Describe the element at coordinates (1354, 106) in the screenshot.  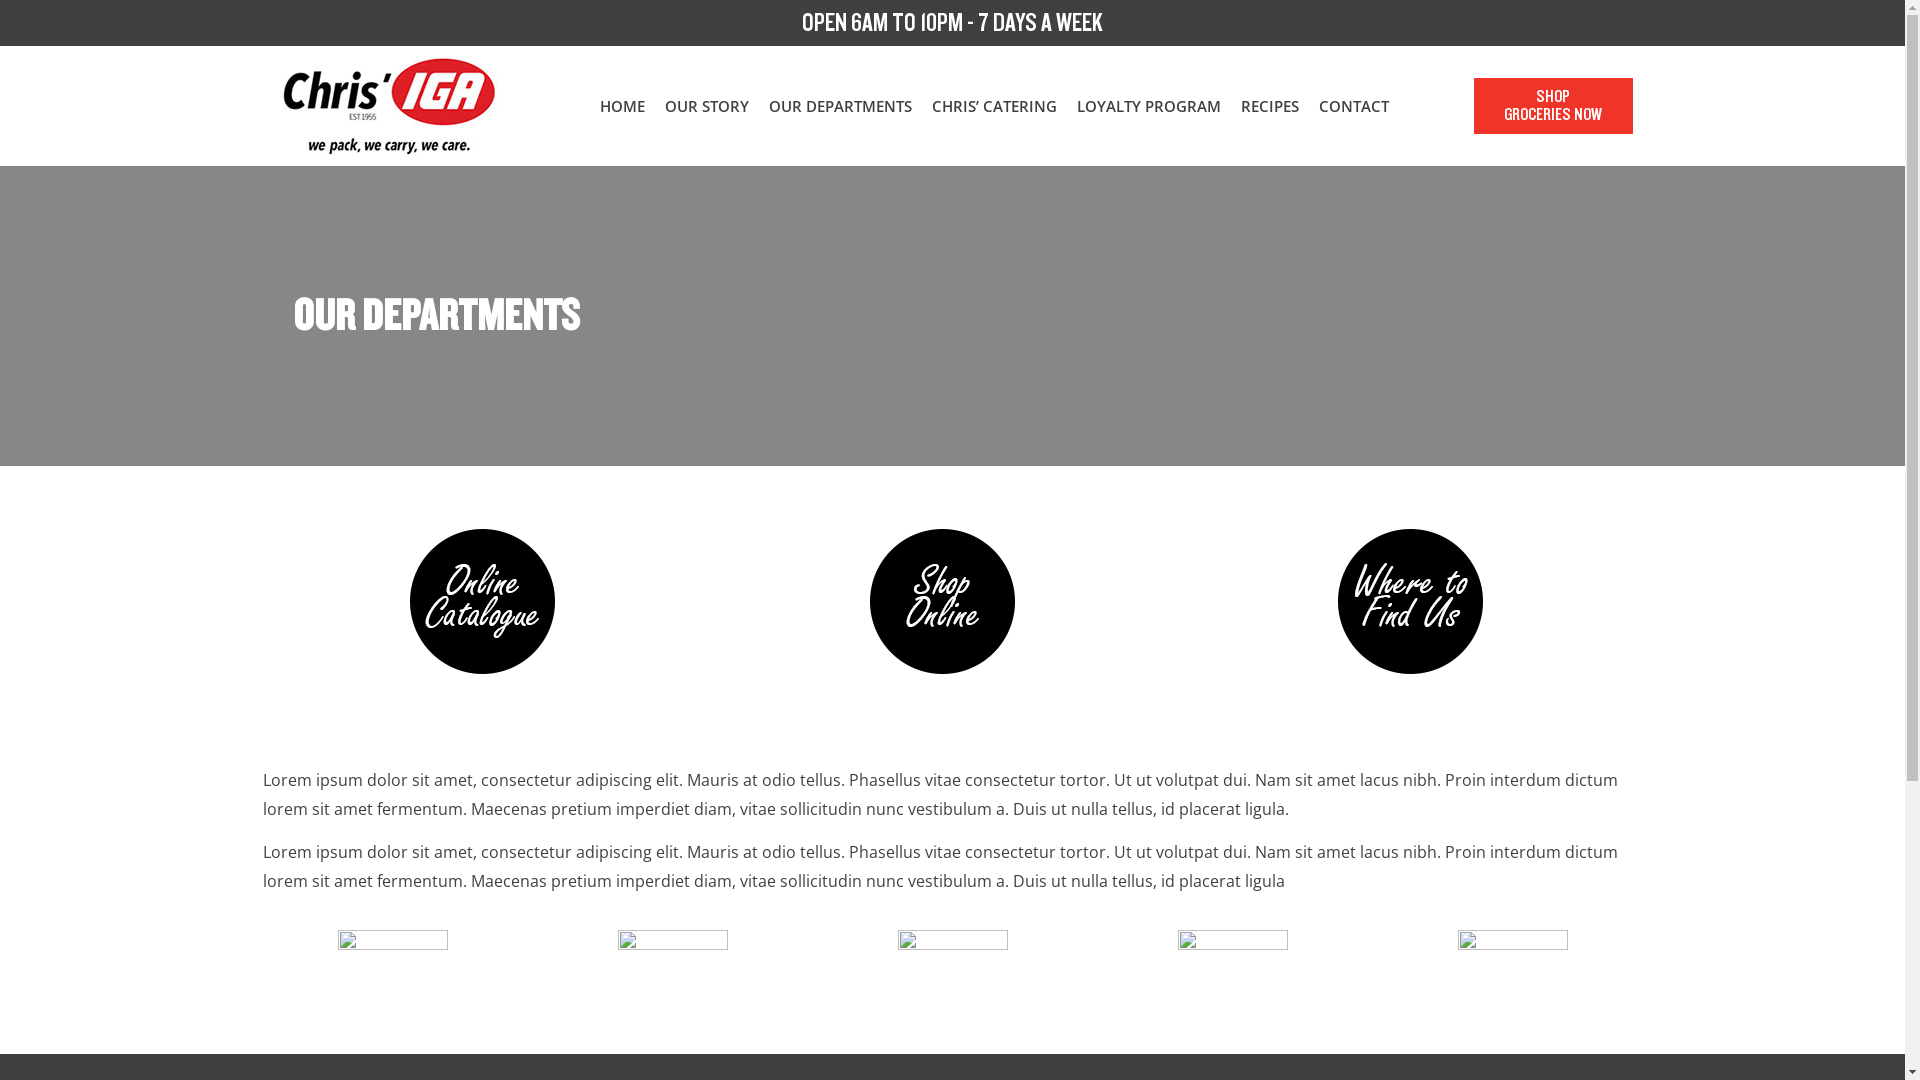
I see `CONTACT` at that location.